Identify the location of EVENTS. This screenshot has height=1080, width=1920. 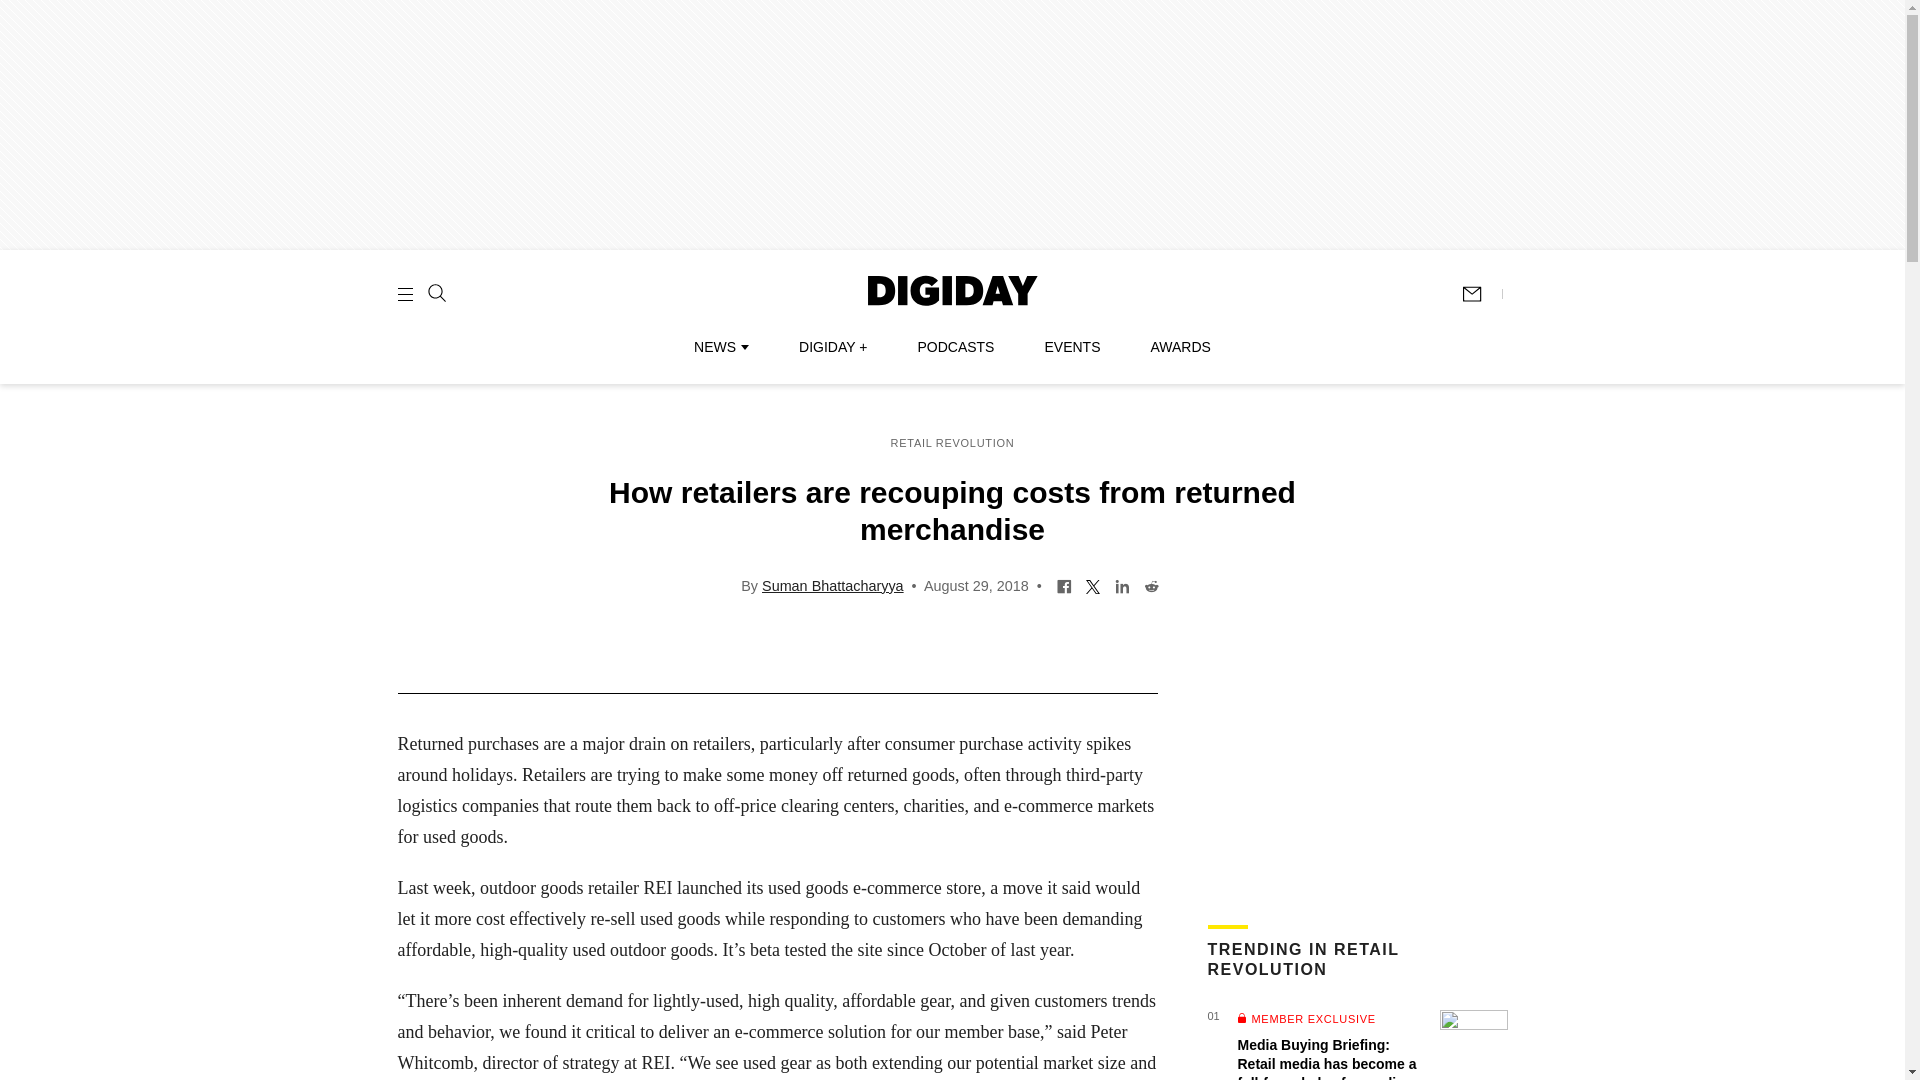
(1072, 347).